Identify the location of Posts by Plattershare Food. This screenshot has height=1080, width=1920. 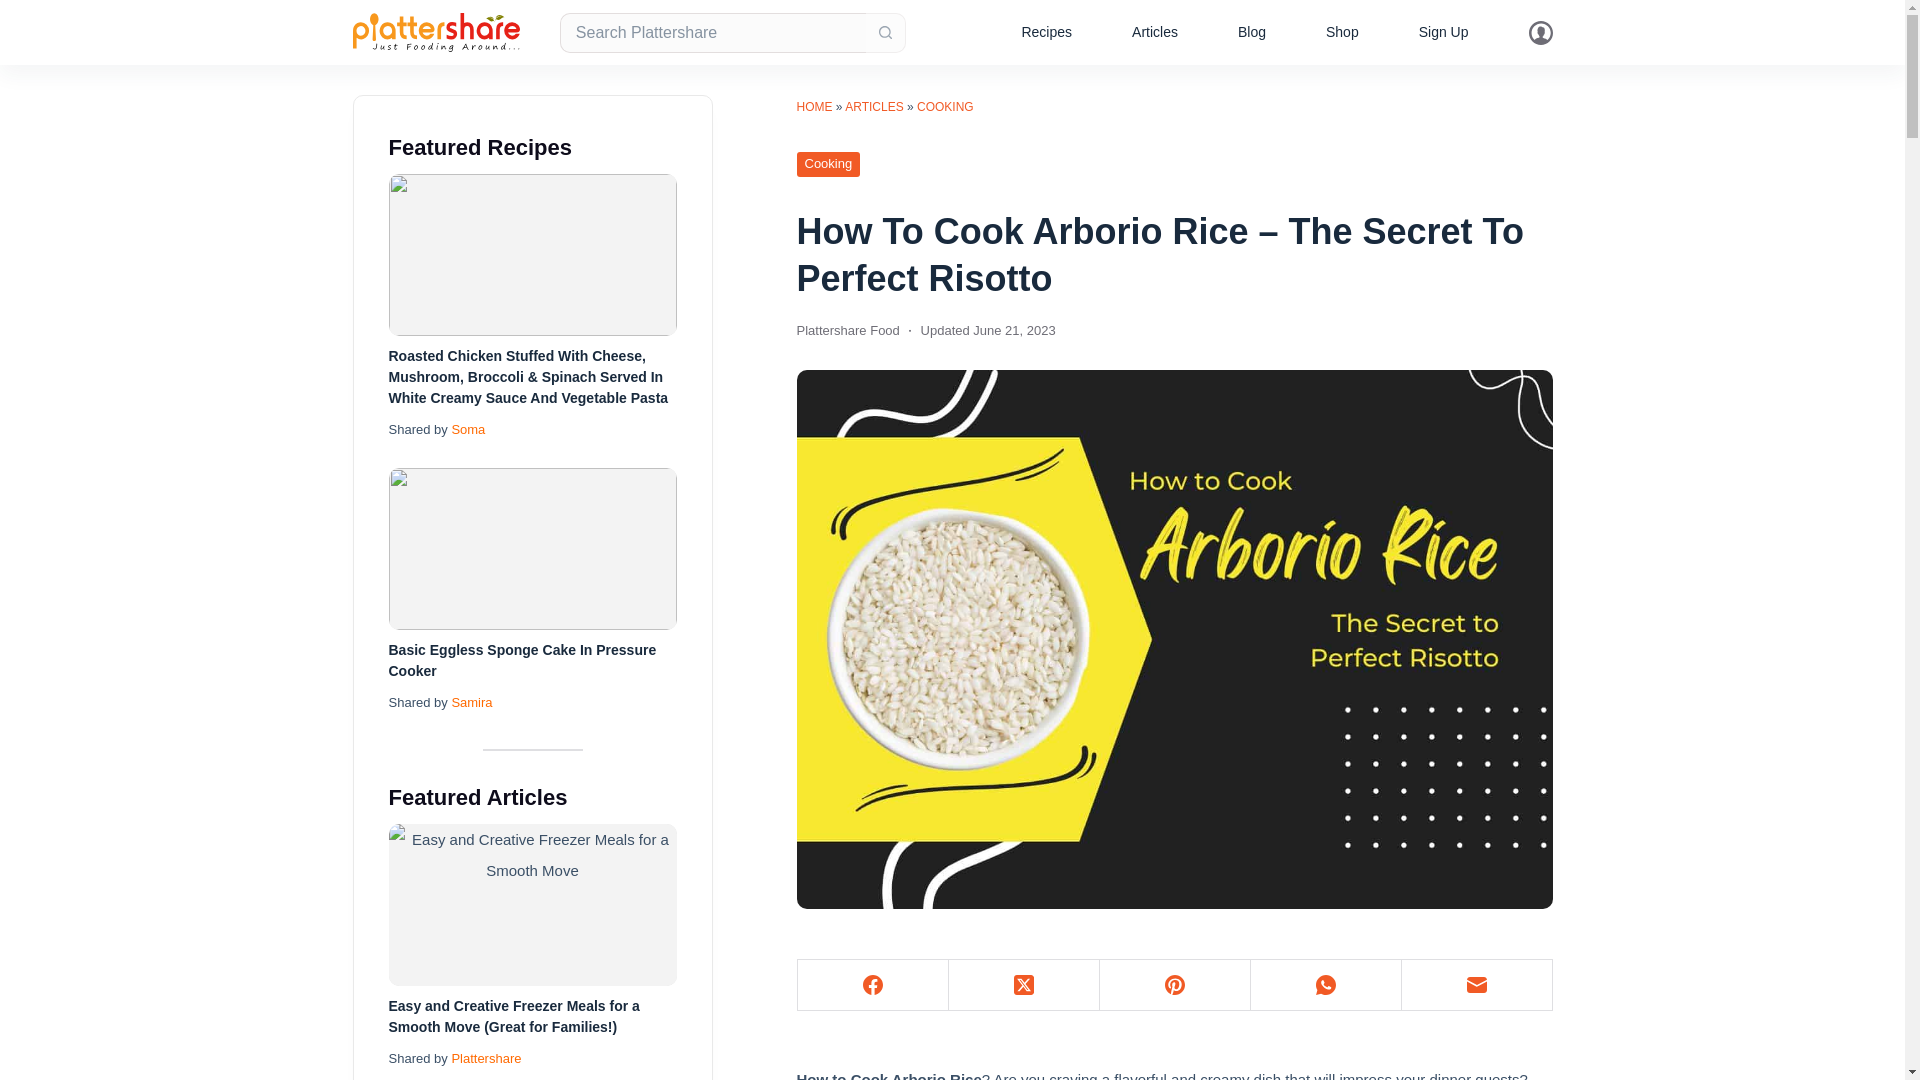
(847, 330).